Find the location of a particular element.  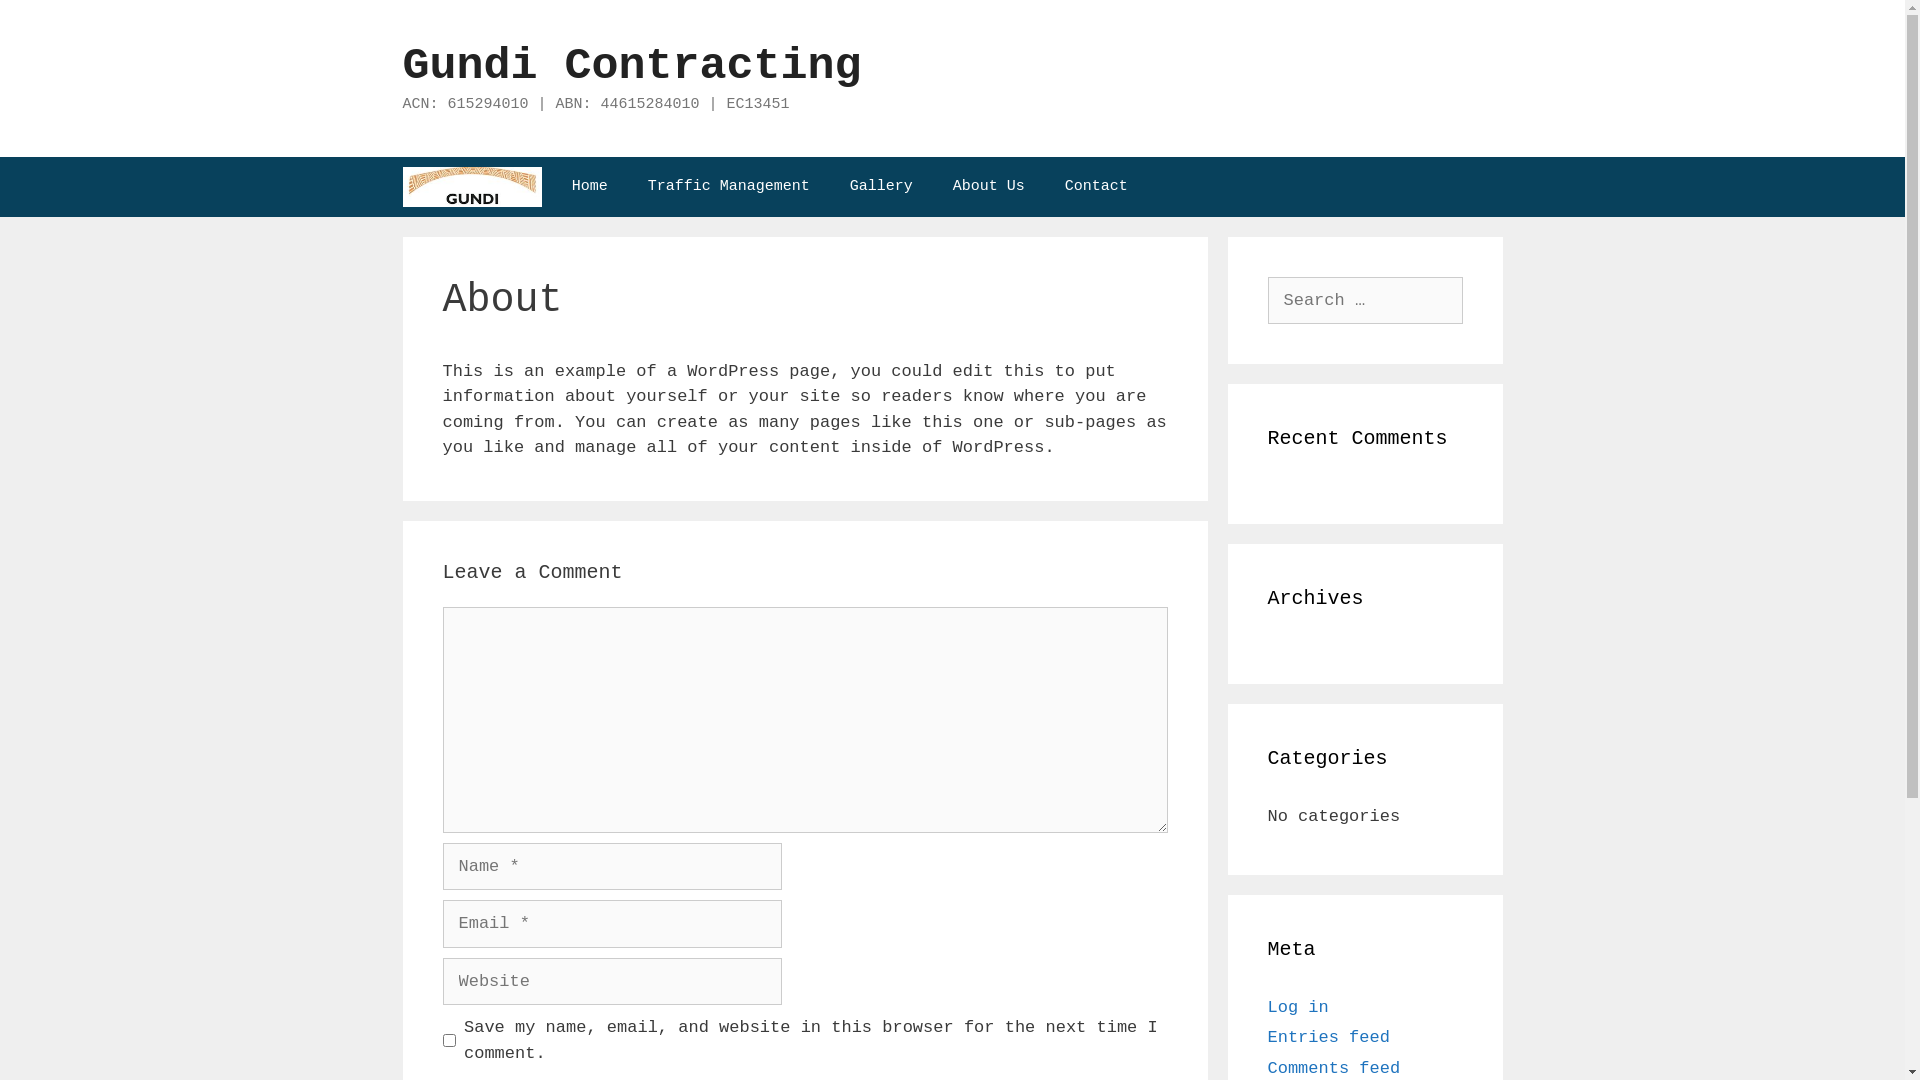

Gundi Contracting is located at coordinates (632, 66).